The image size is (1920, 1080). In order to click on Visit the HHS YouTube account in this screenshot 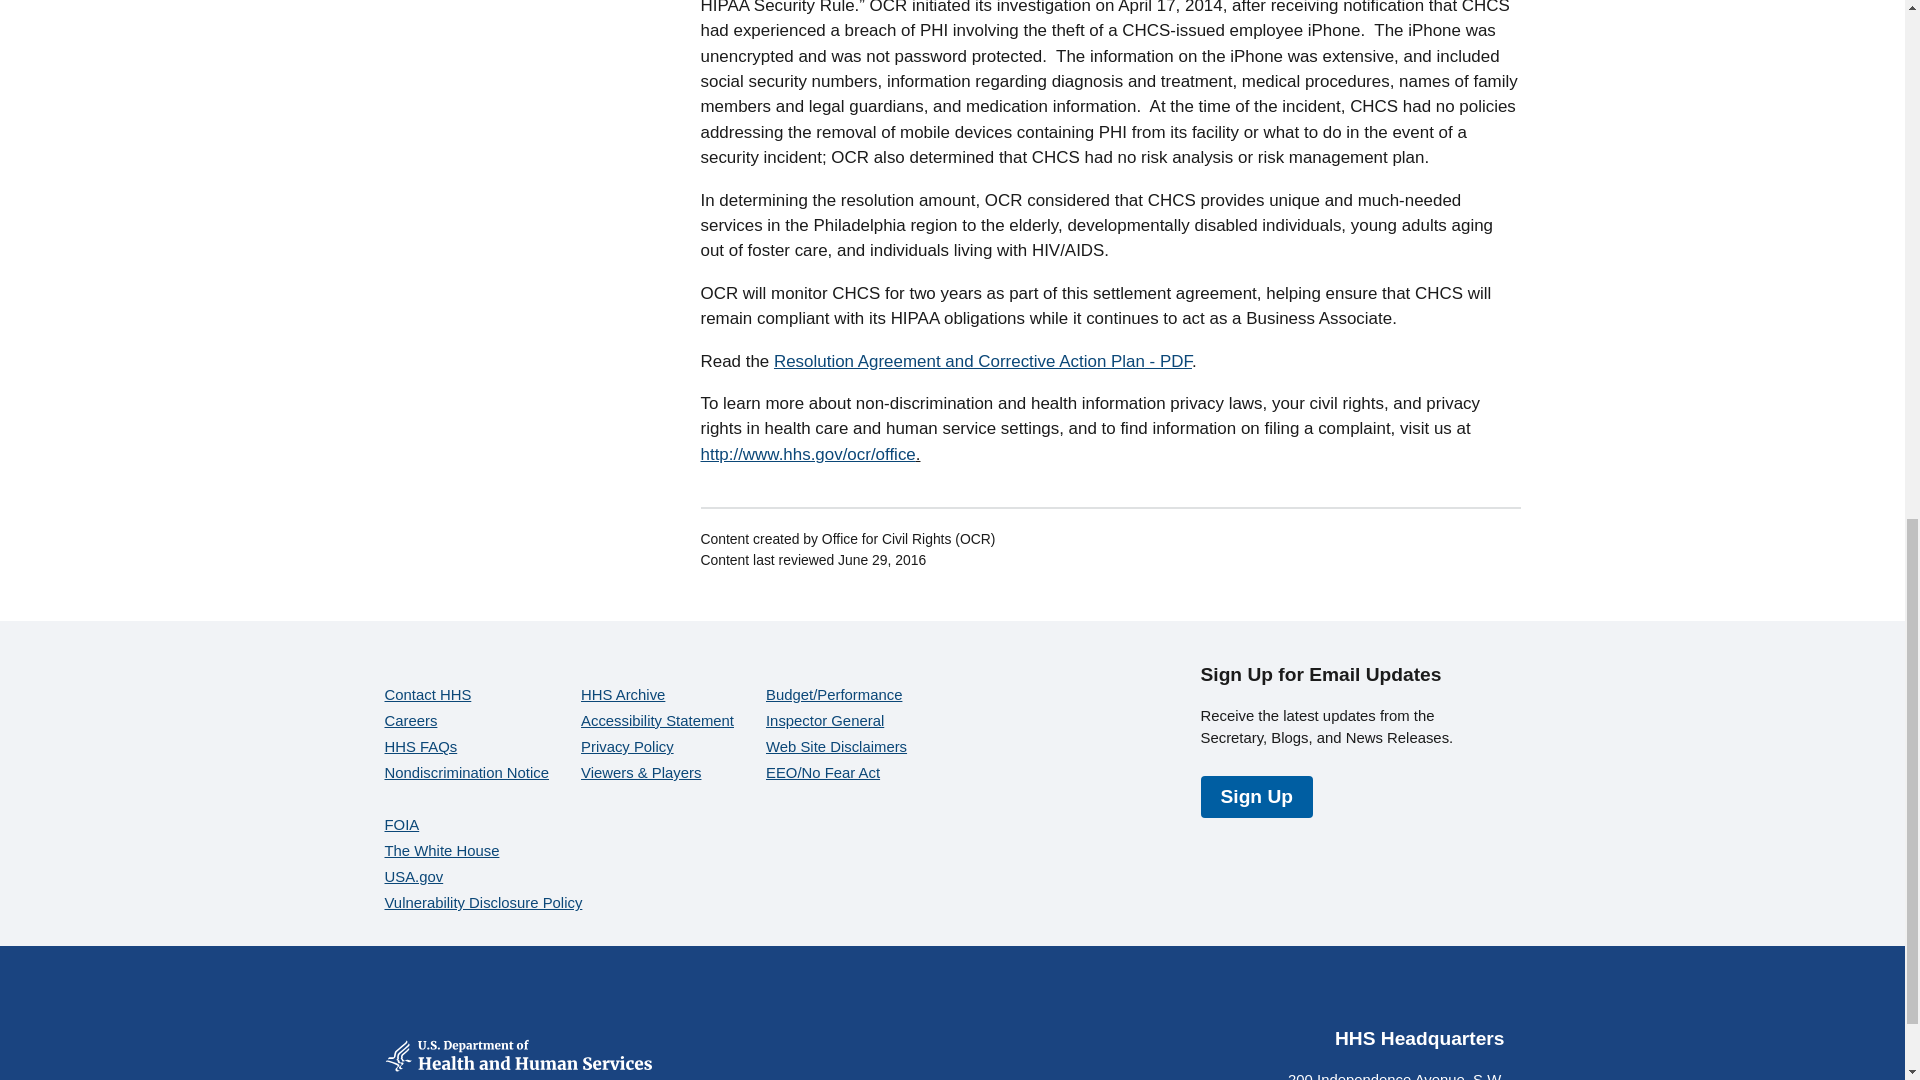, I will do `click(1392, 994)`.